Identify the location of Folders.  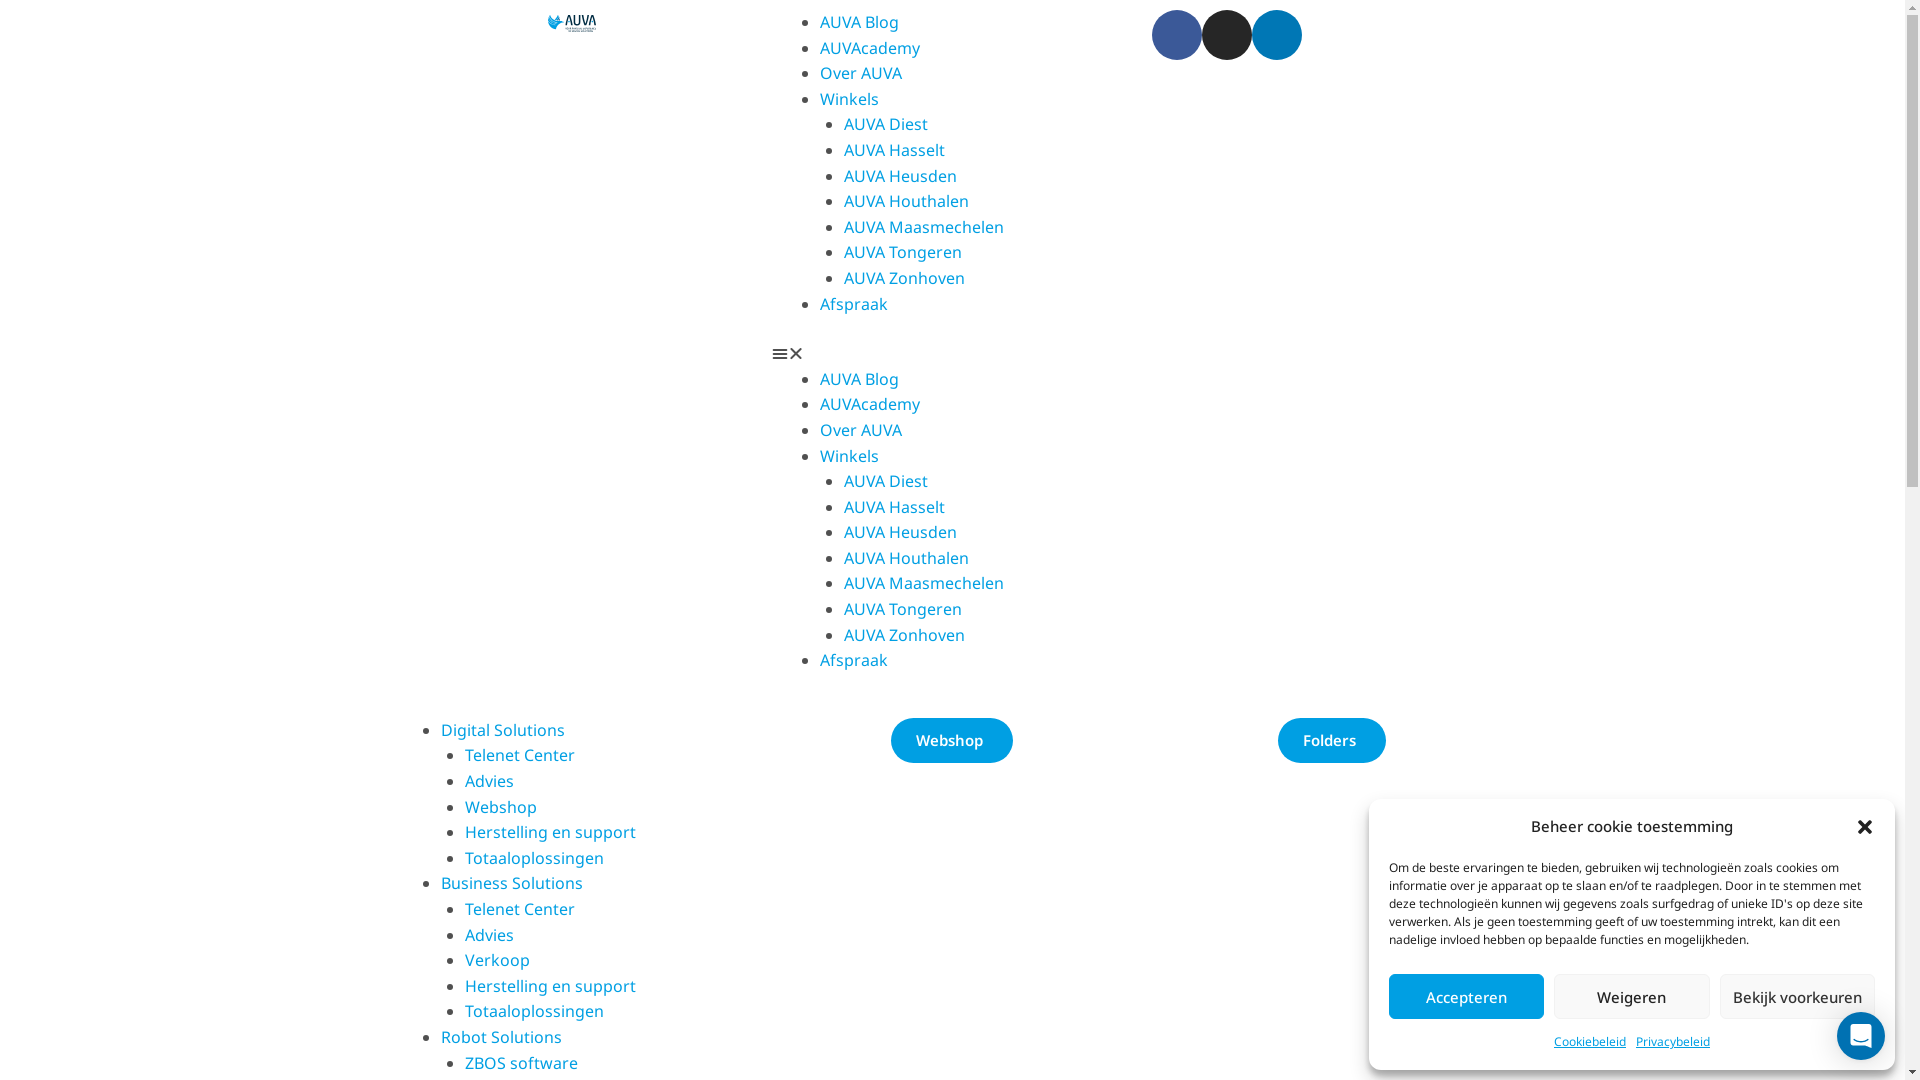
(1332, 740).